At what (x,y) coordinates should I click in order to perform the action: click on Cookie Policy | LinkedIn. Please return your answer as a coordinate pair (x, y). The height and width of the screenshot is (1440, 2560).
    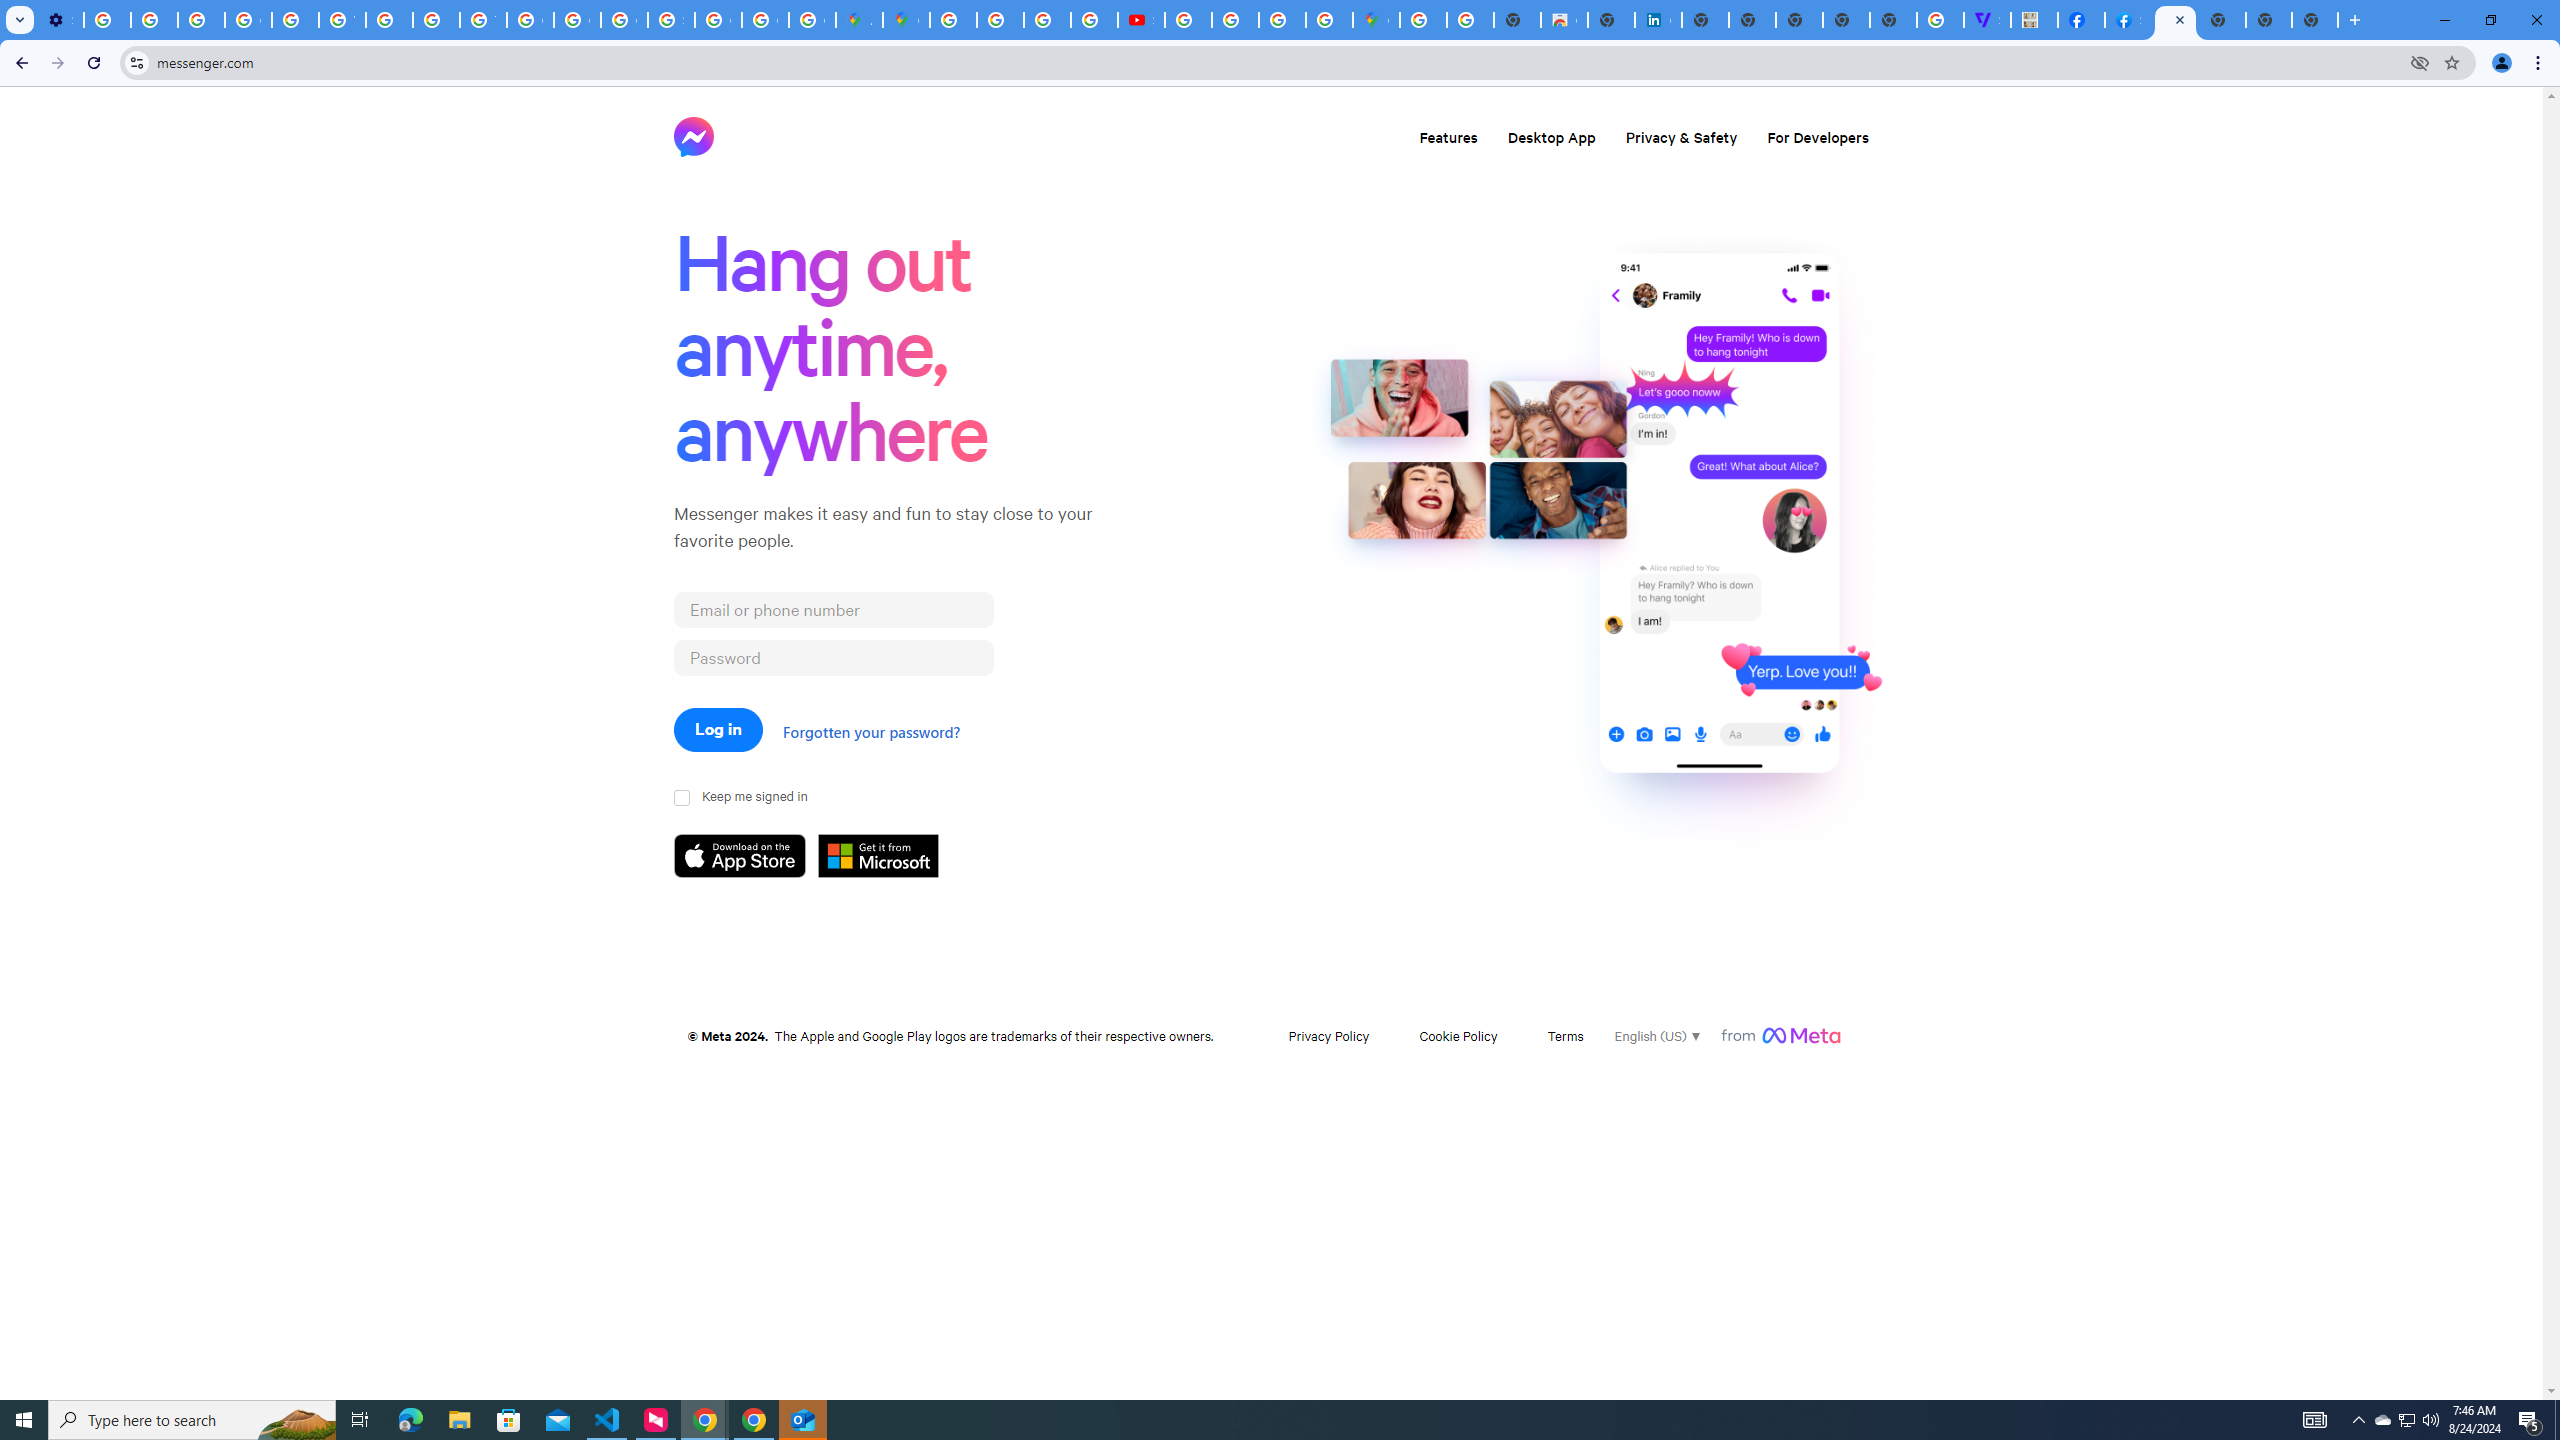
    Looking at the image, I should click on (1658, 20).